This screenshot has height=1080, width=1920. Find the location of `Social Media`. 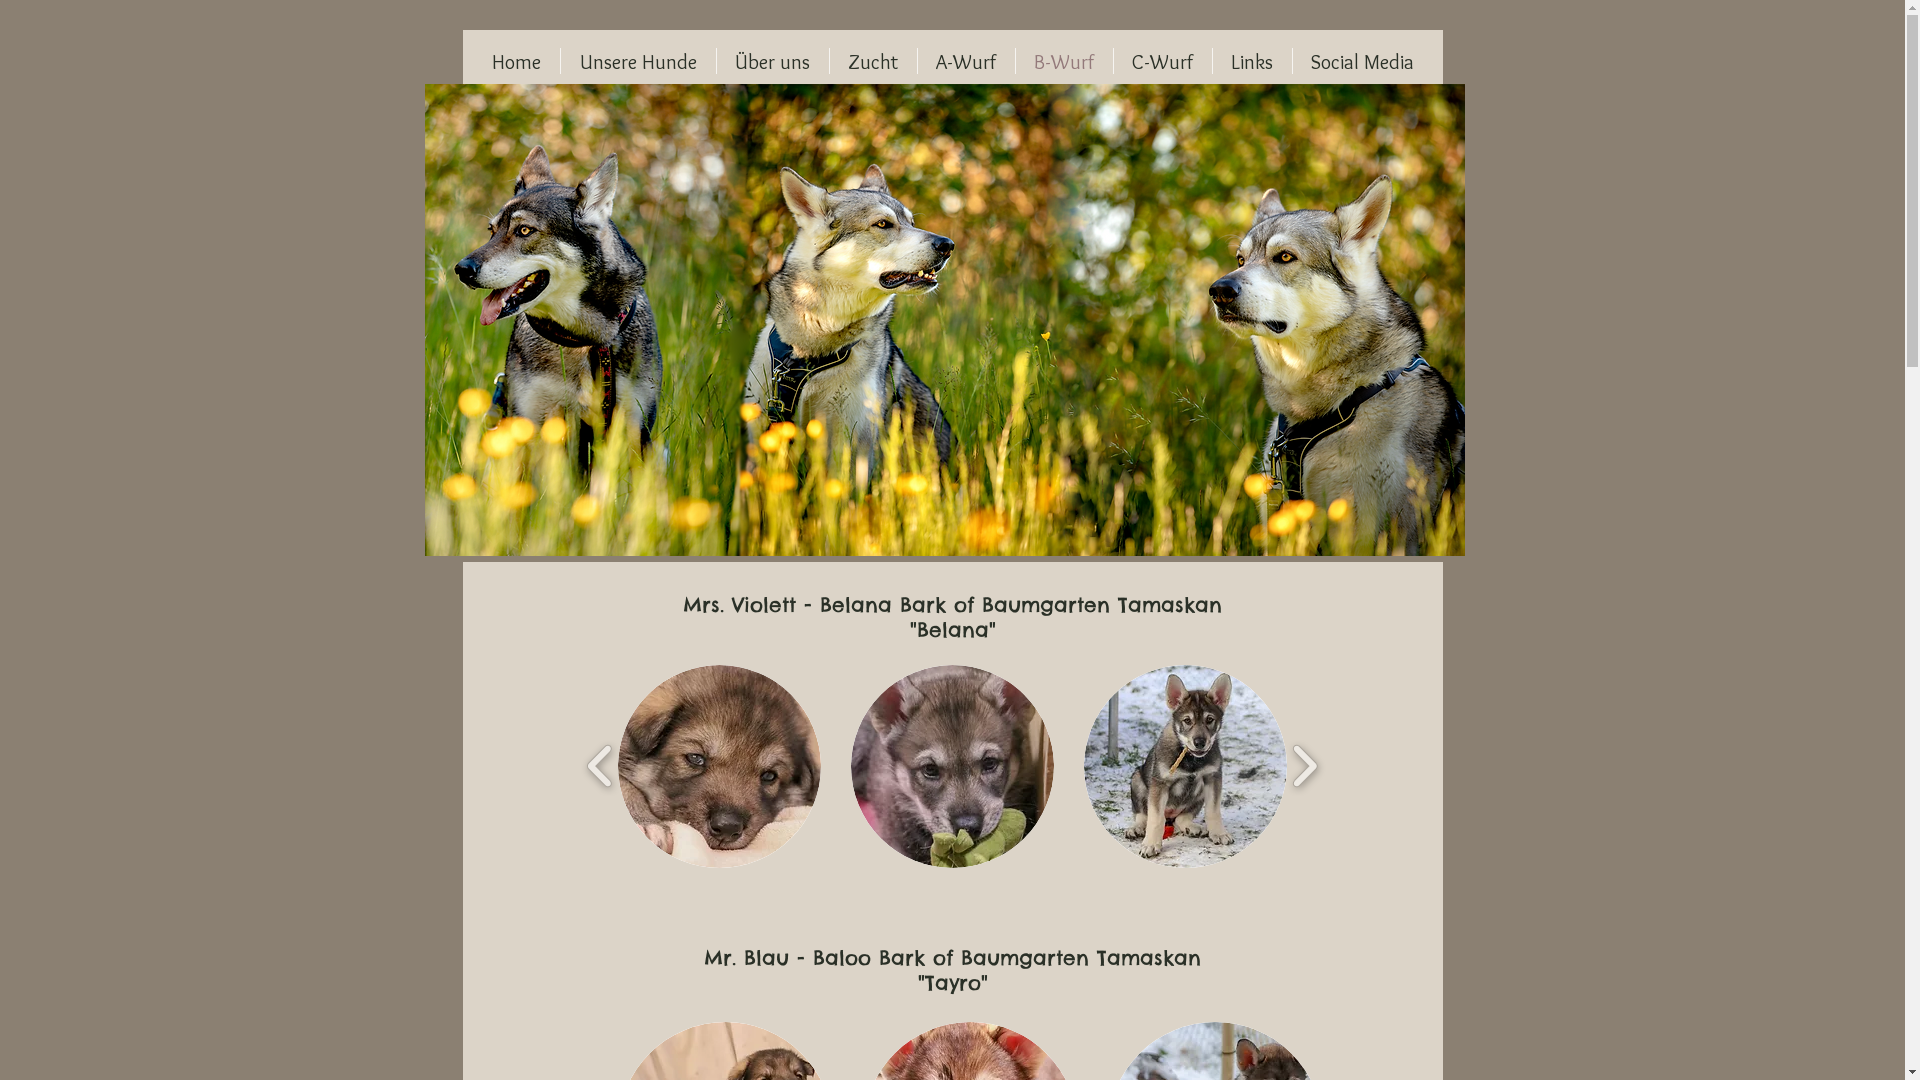

Social Media is located at coordinates (1362, 62).